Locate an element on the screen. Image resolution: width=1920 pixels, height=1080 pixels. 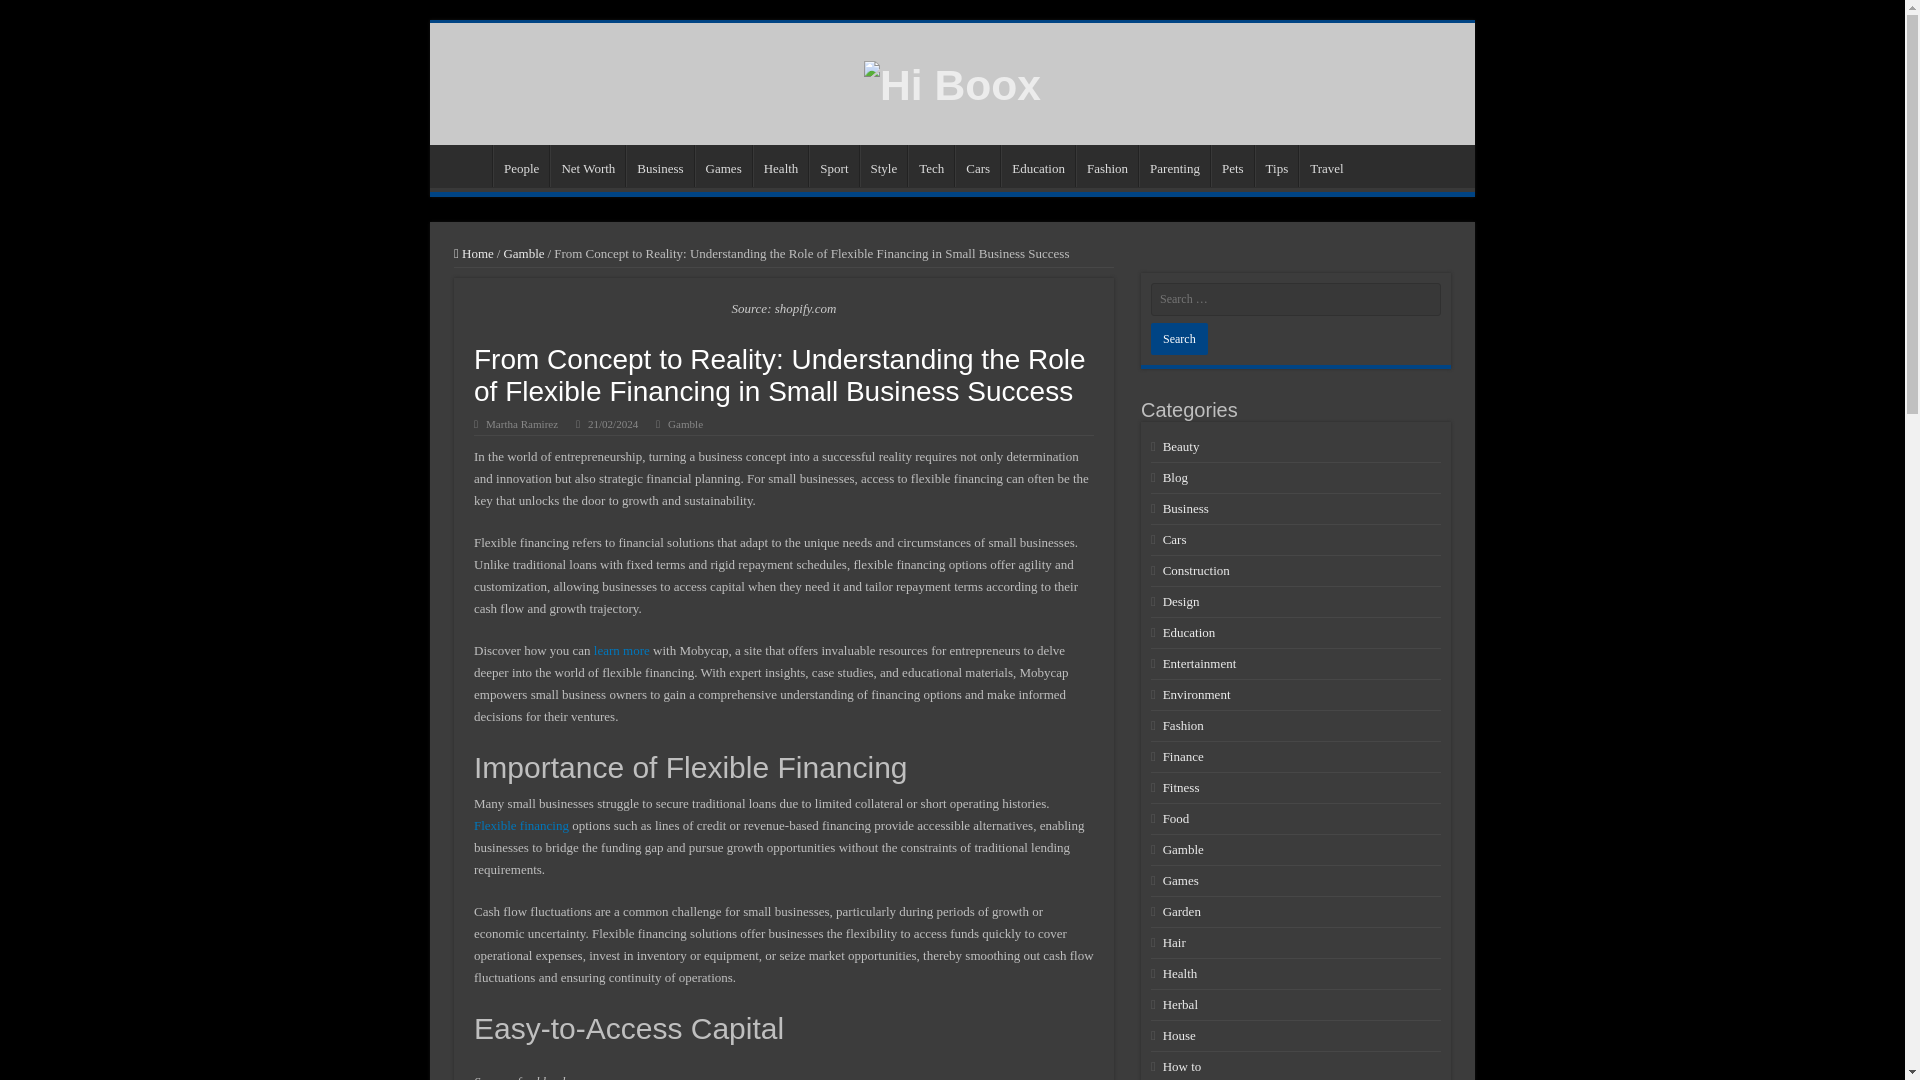
Flexible financing is located at coordinates (521, 824).